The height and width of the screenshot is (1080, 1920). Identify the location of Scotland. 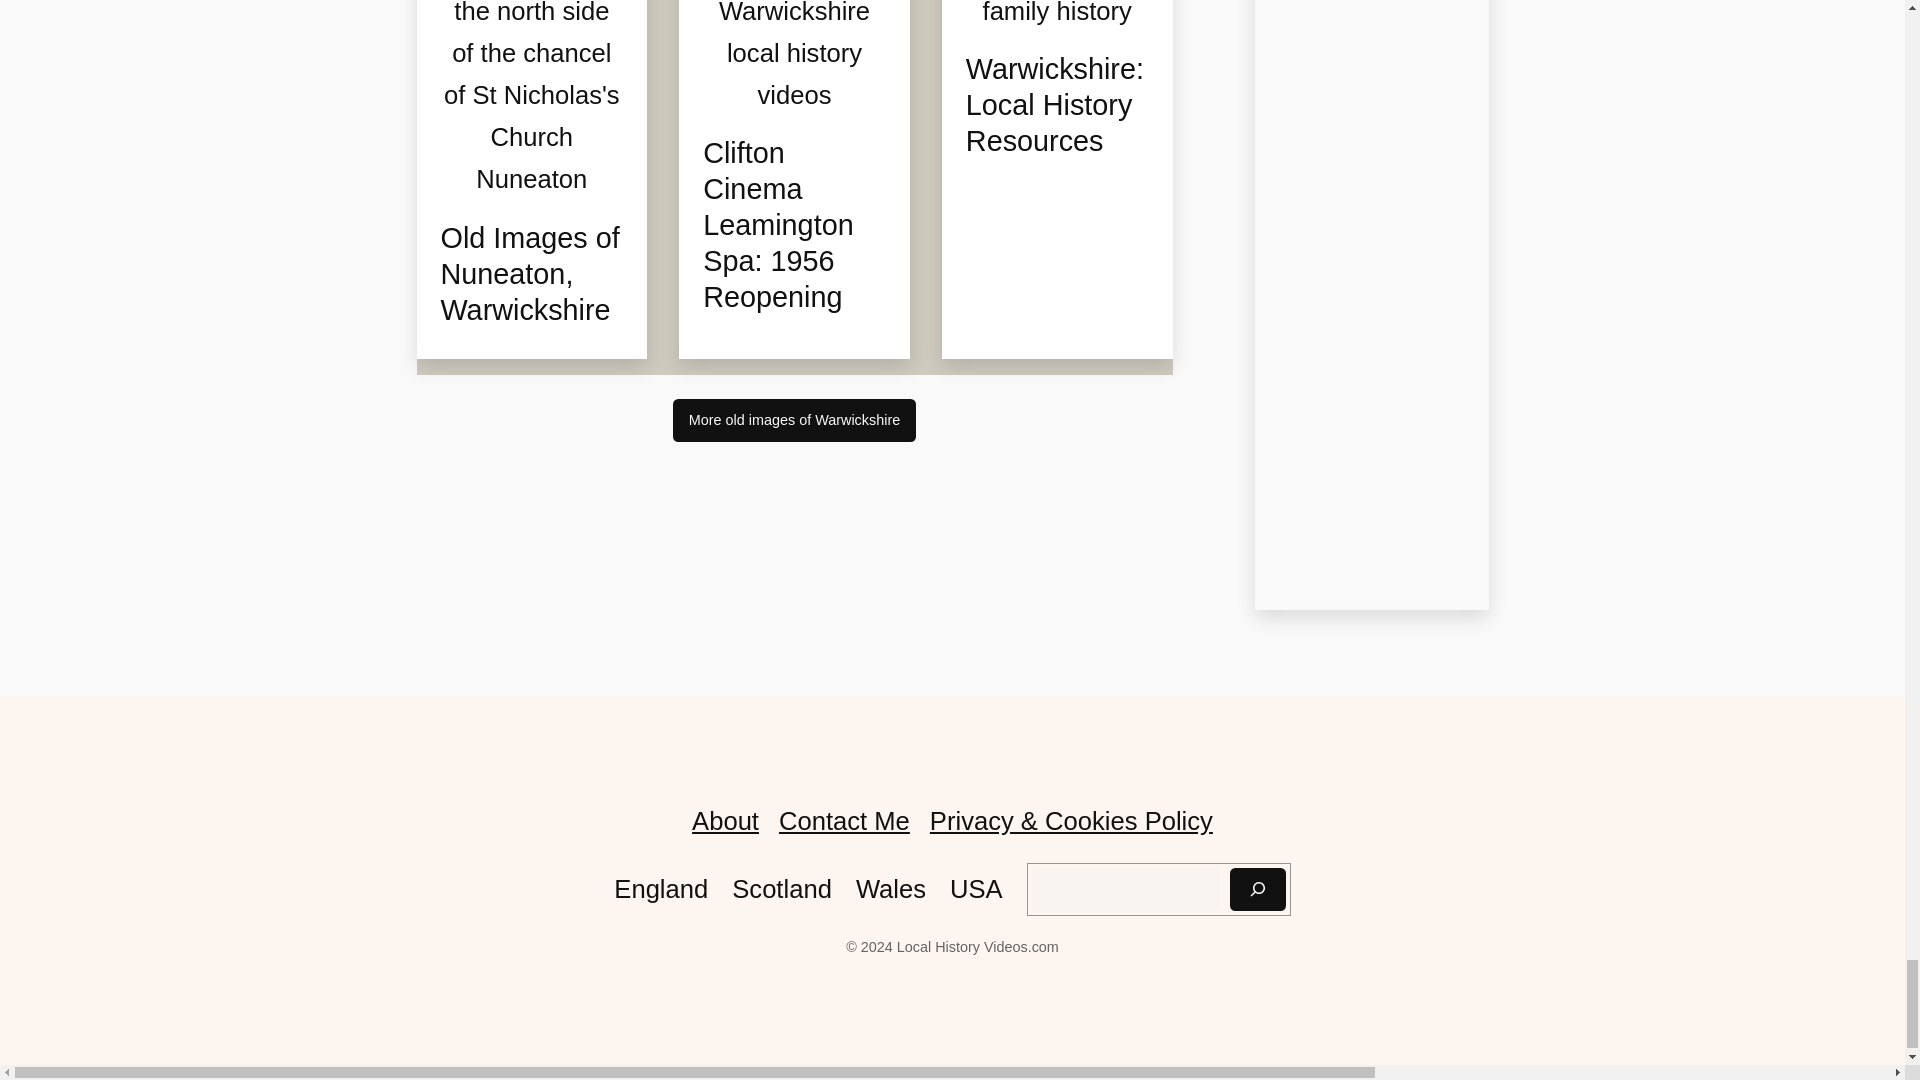
(781, 889).